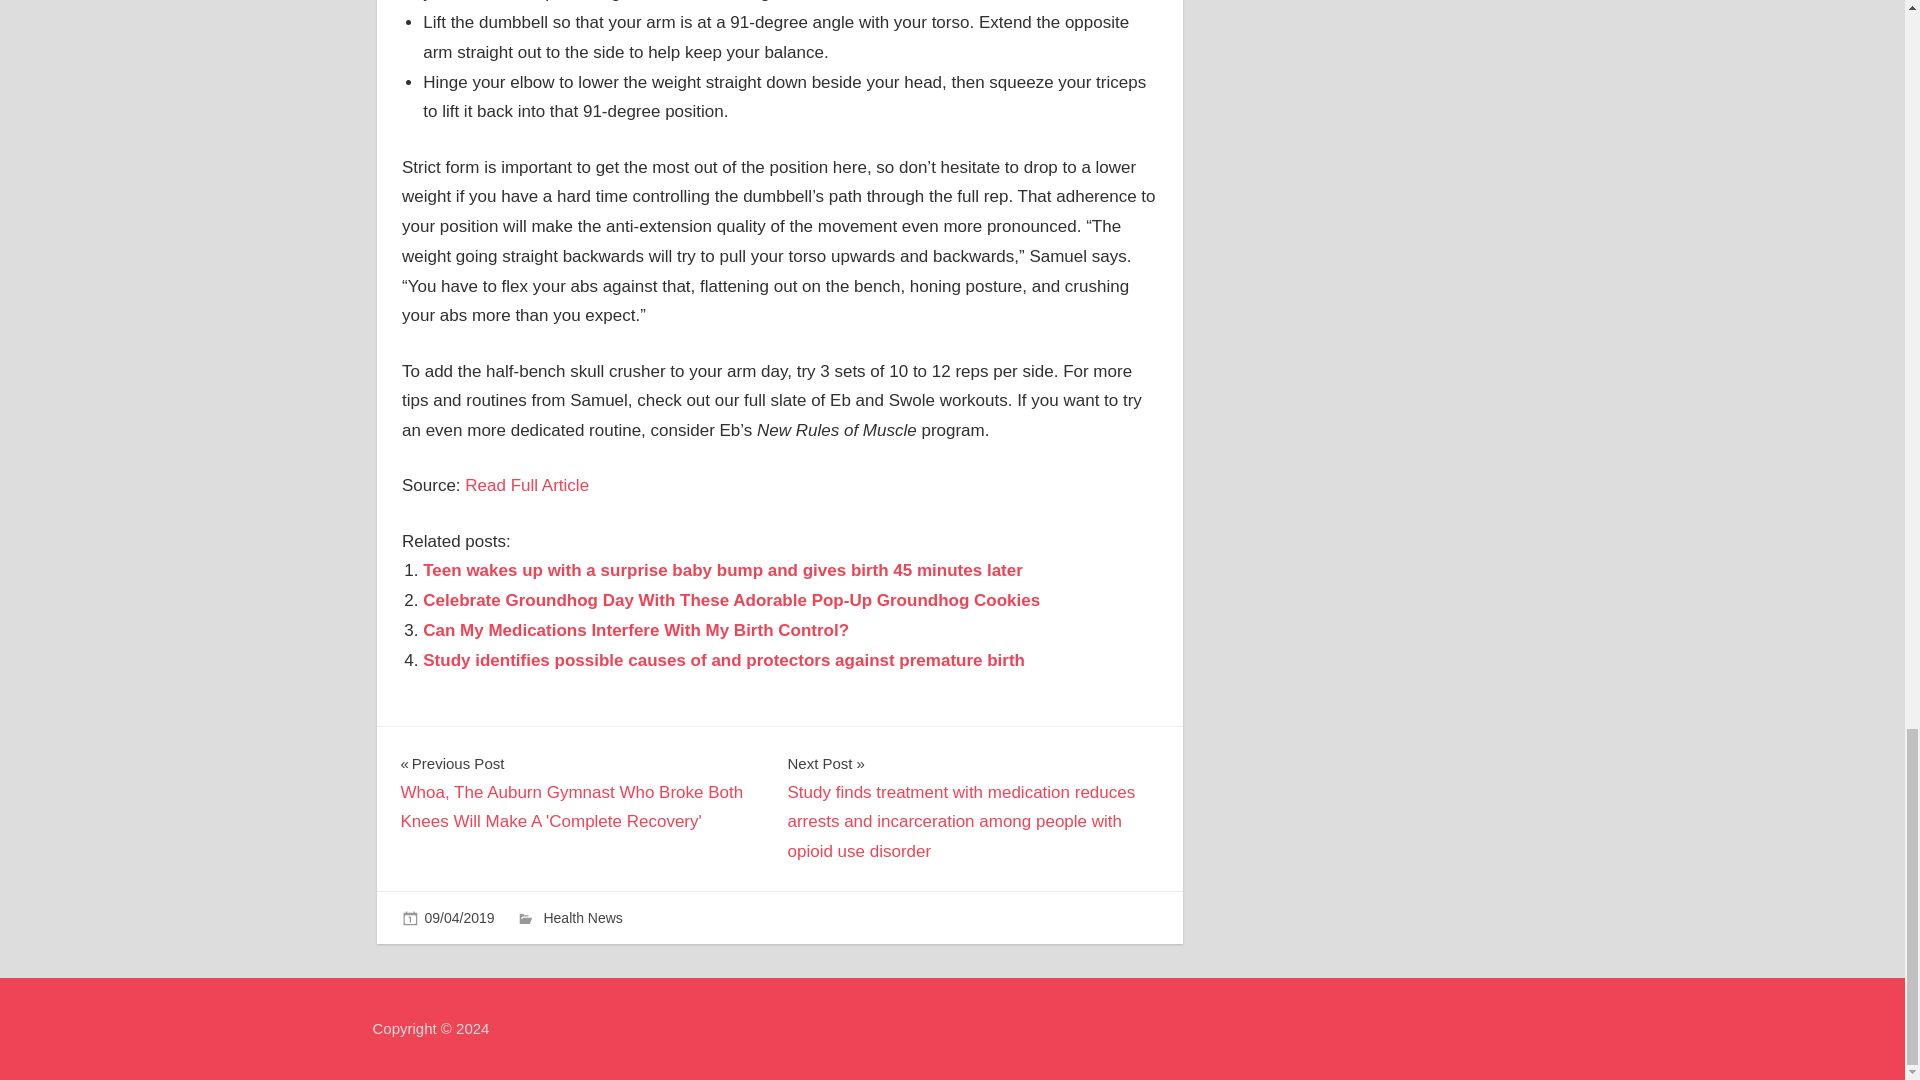  I want to click on Health News, so click(582, 918).